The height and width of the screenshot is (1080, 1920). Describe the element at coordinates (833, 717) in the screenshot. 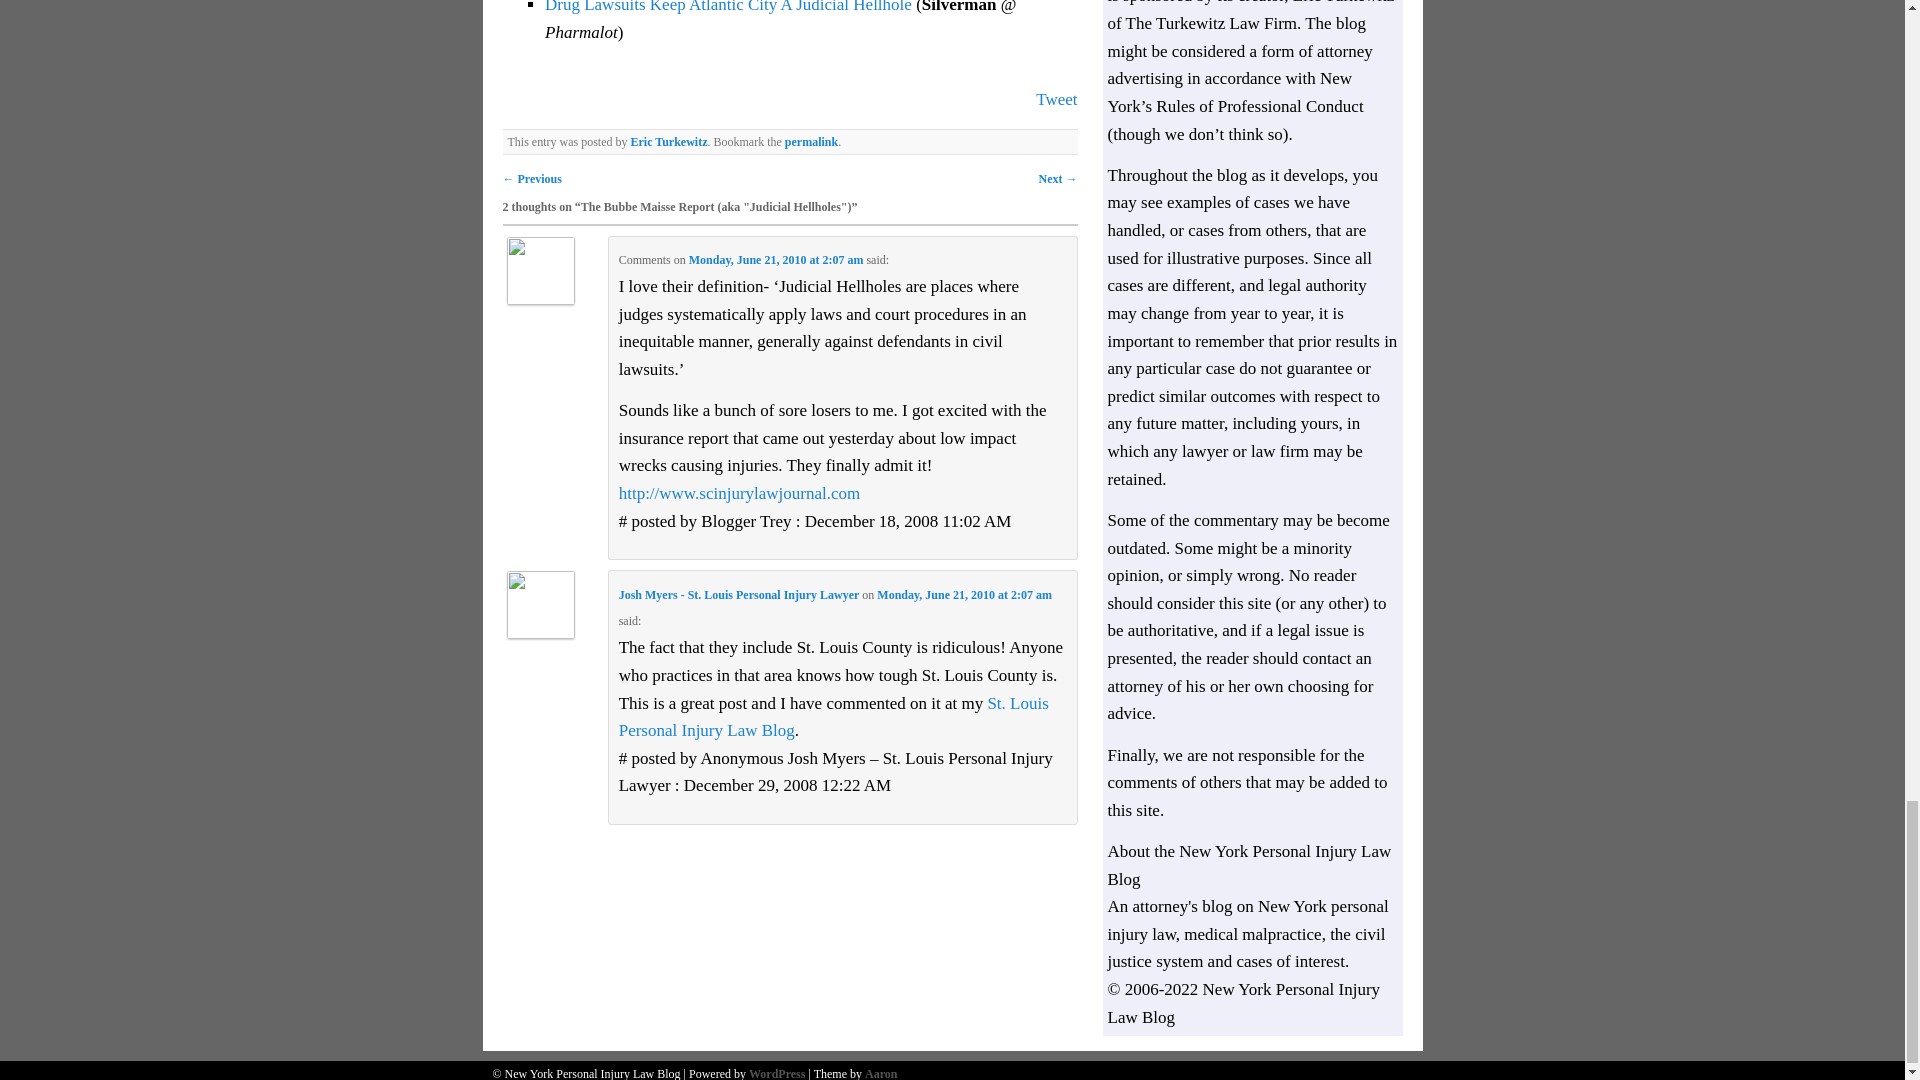

I see `St. Louis Personal Injury Law Blog` at that location.